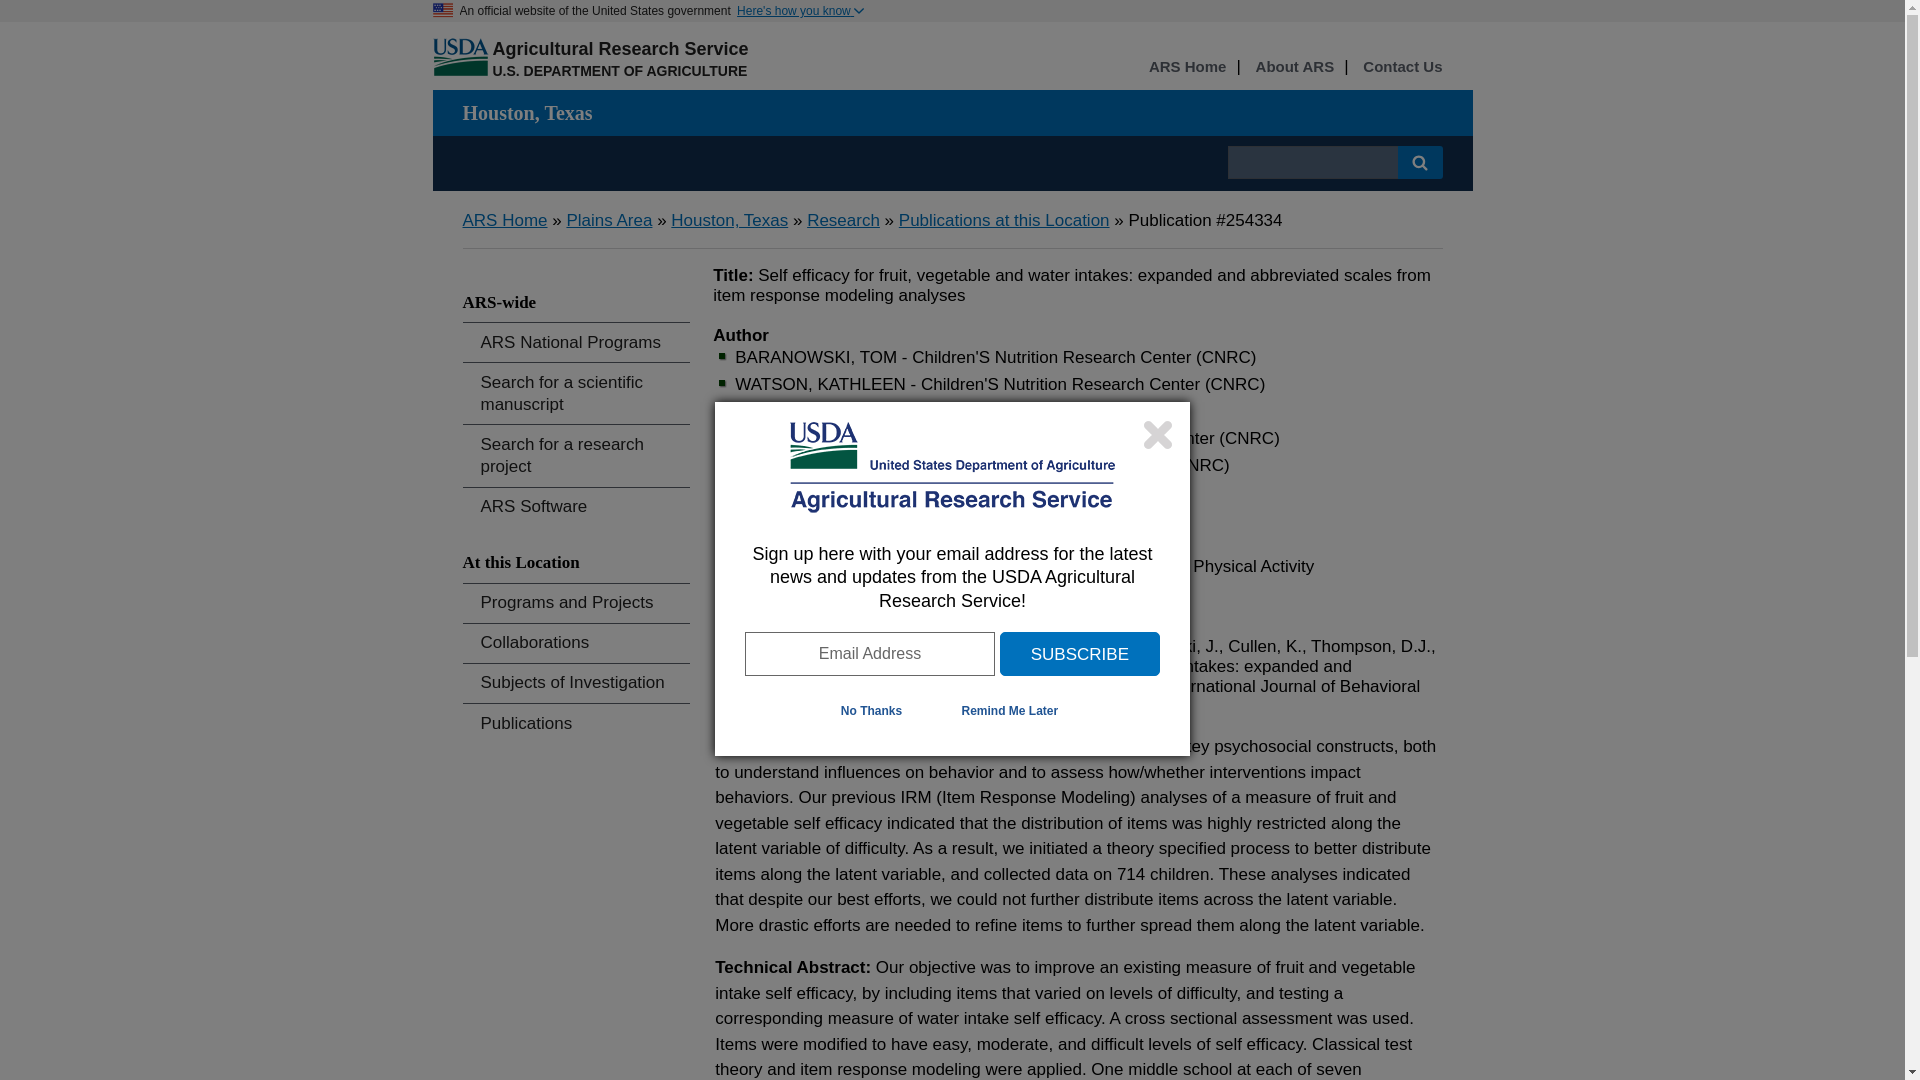 Image resolution: width=1920 pixels, height=1080 pixels. What do you see at coordinates (869, 654) in the screenshot?
I see `Email Address` at bounding box center [869, 654].